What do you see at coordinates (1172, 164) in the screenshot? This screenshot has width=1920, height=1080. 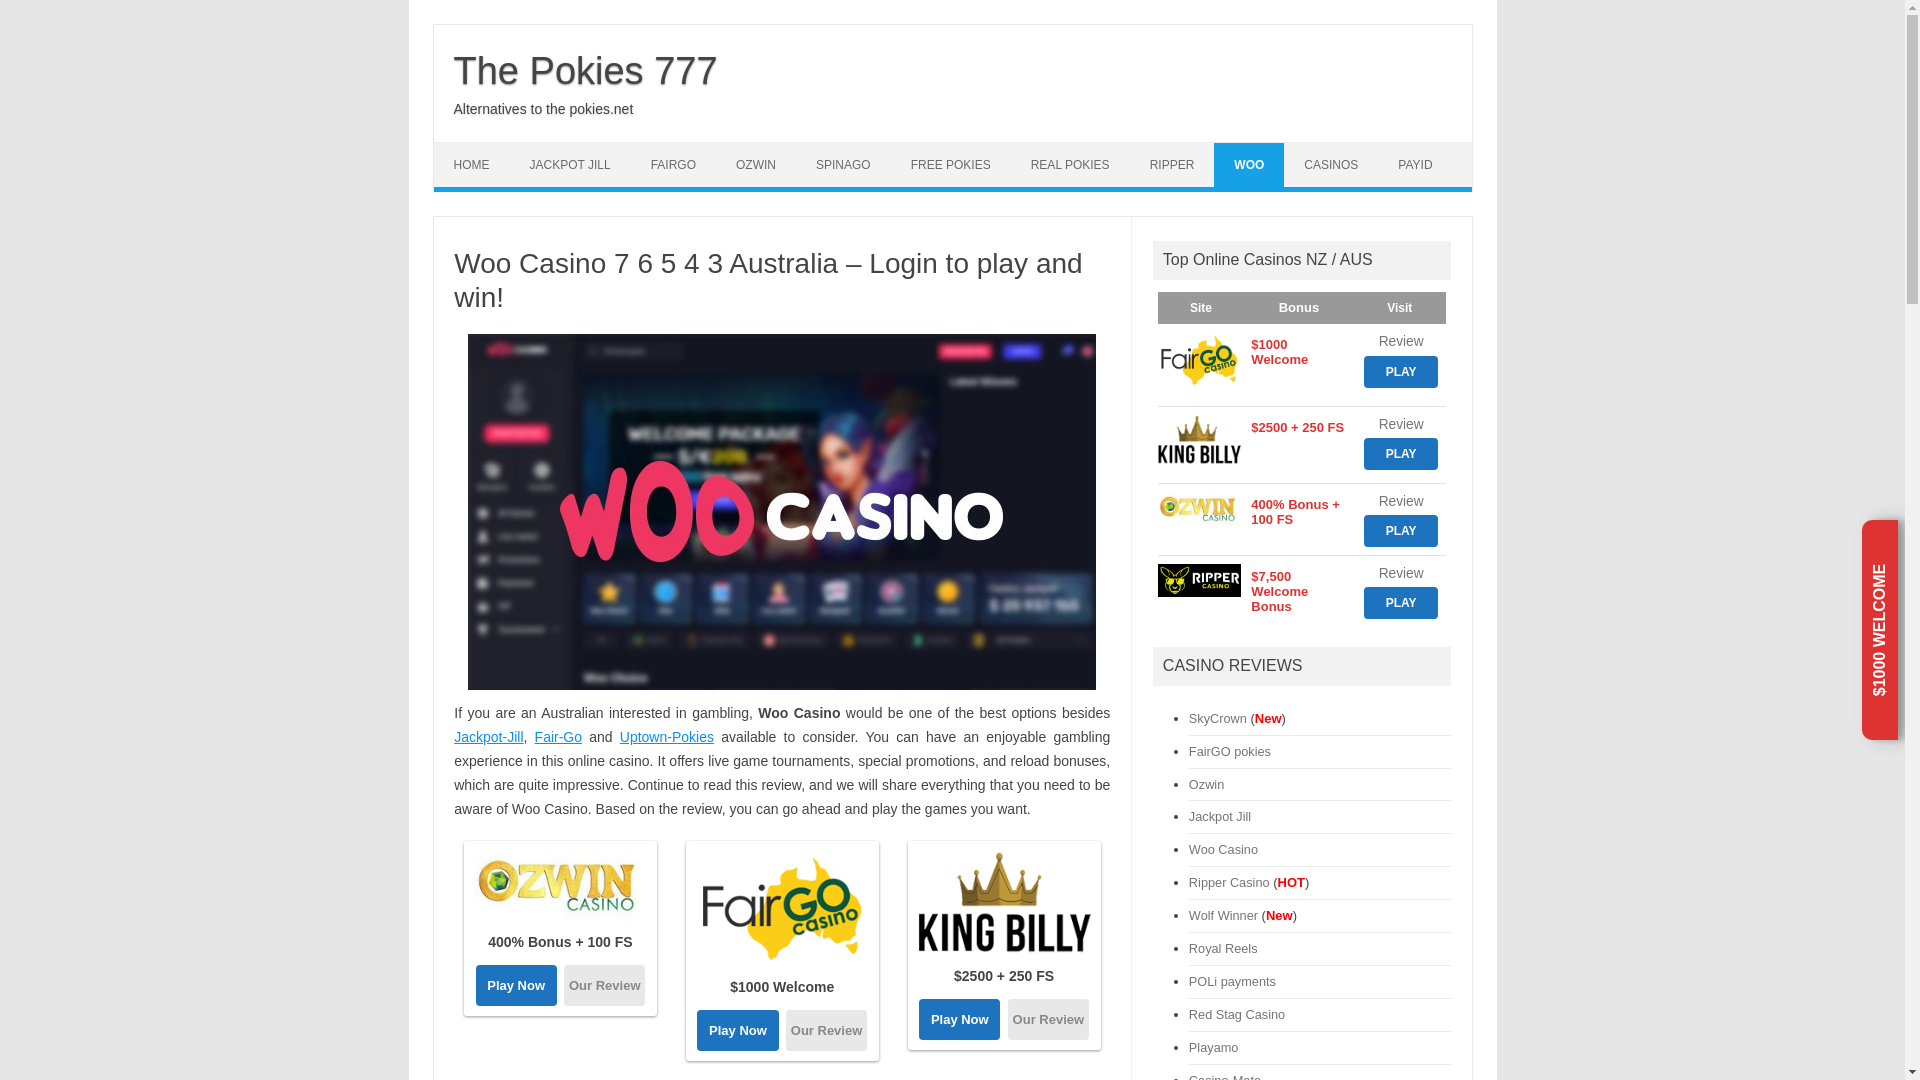 I see `RIPPER` at bounding box center [1172, 164].